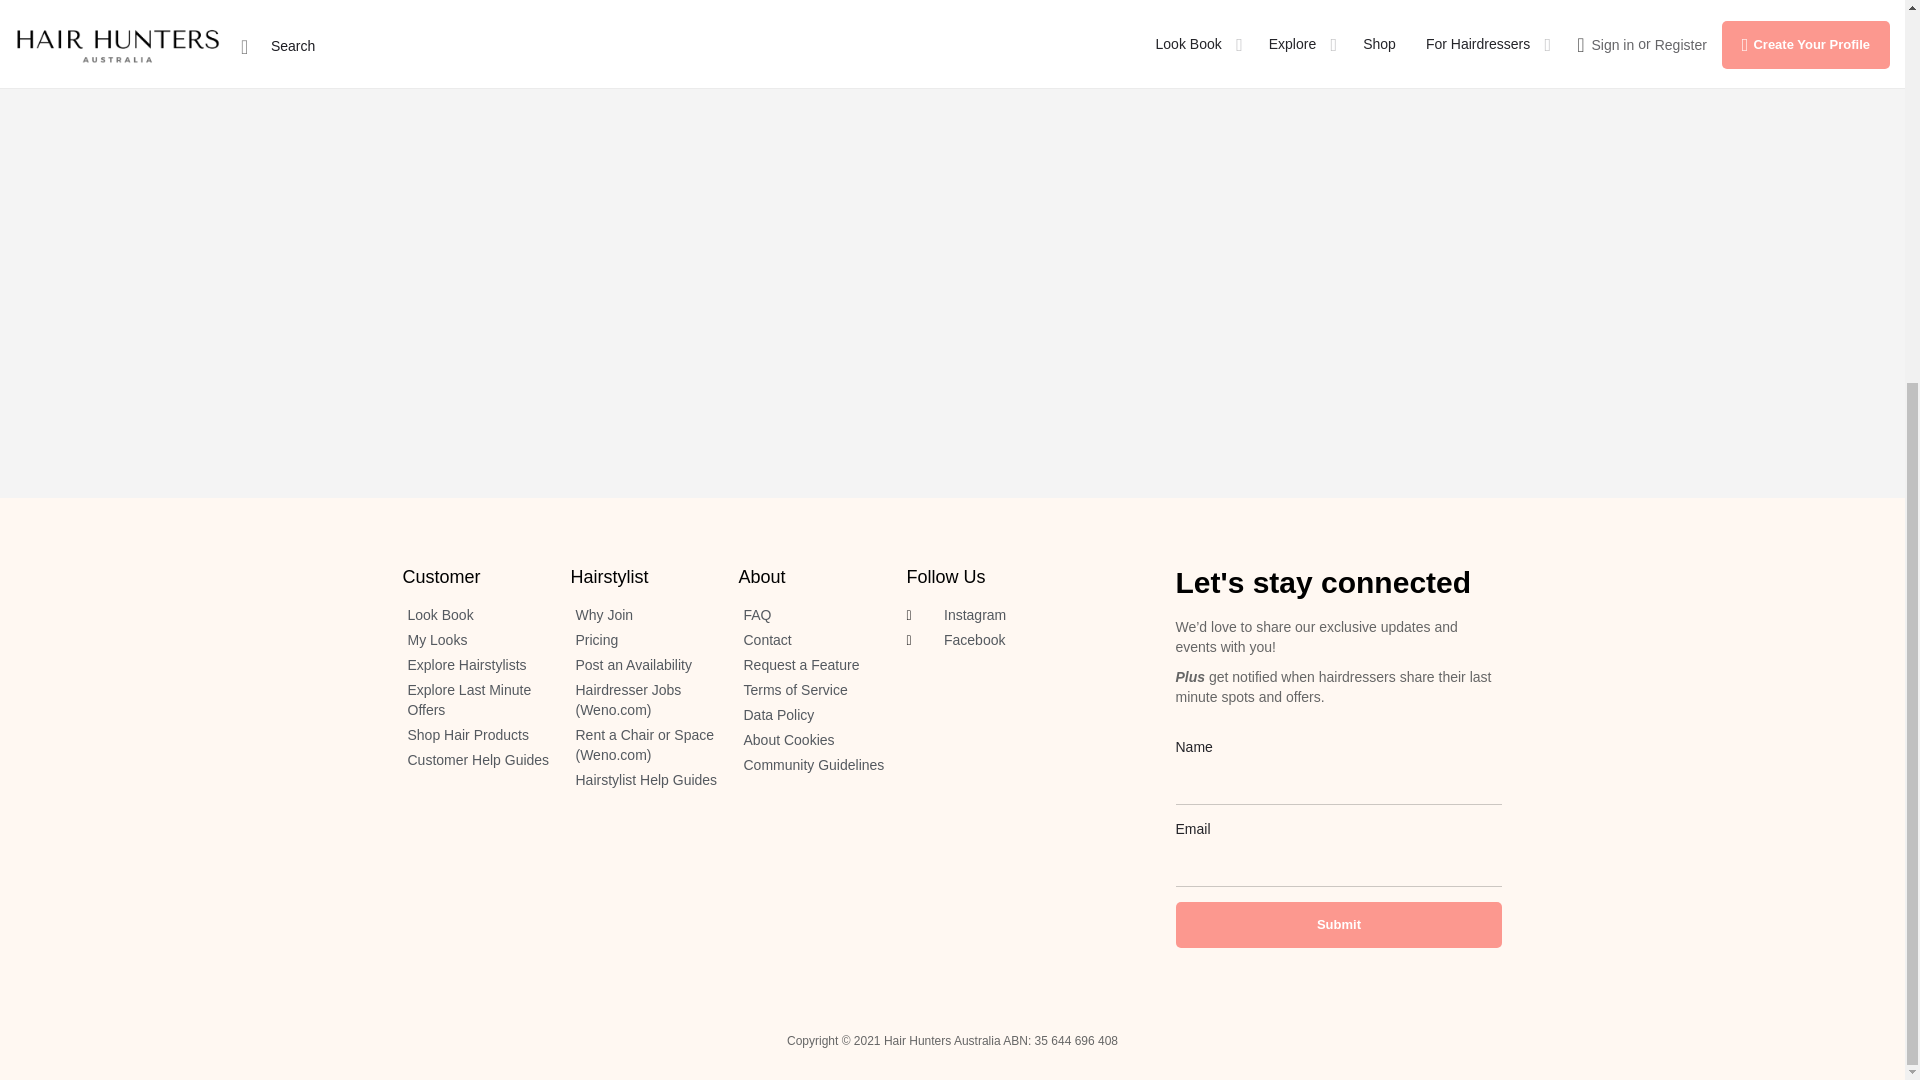 This screenshot has width=1920, height=1080. Describe the element at coordinates (644, 780) in the screenshot. I see `Hairstylist Help Guides` at that location.